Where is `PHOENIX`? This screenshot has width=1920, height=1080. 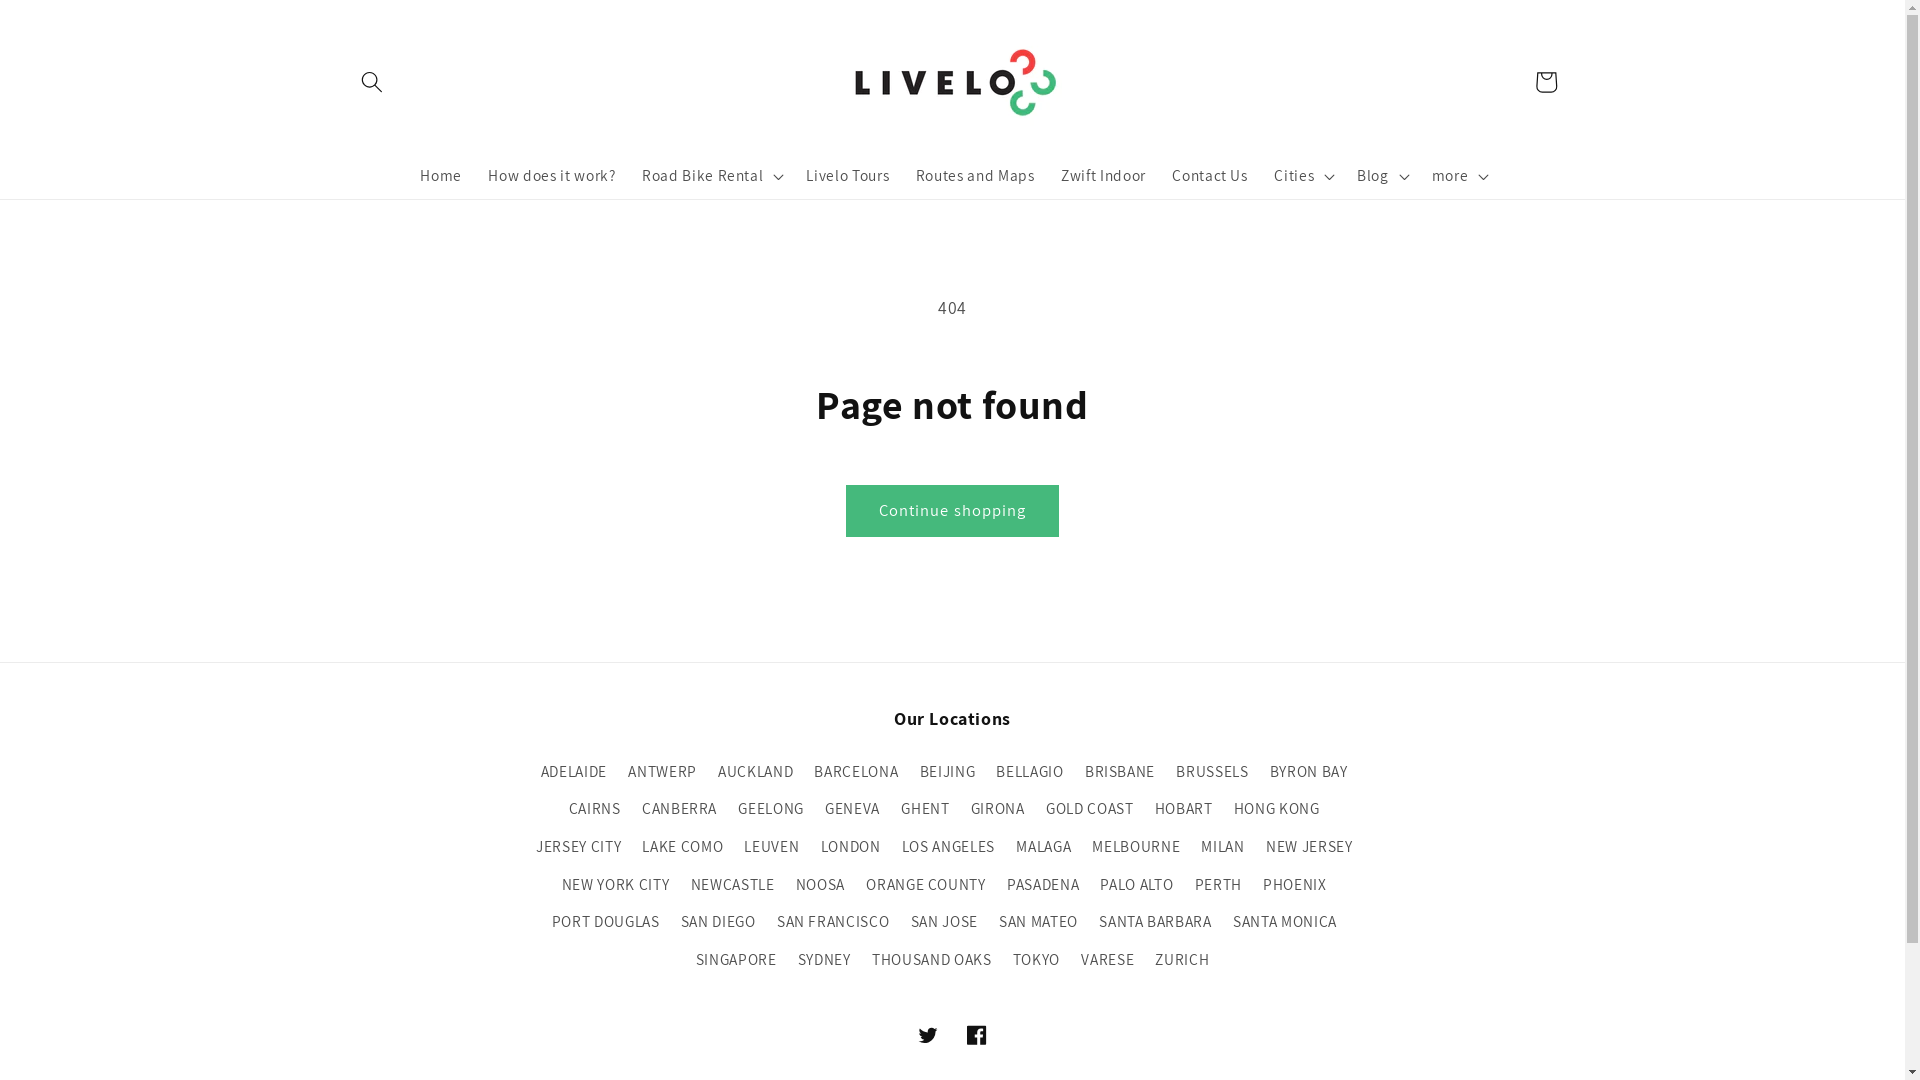 PHOENIX is located at coordinates (1295, 884).